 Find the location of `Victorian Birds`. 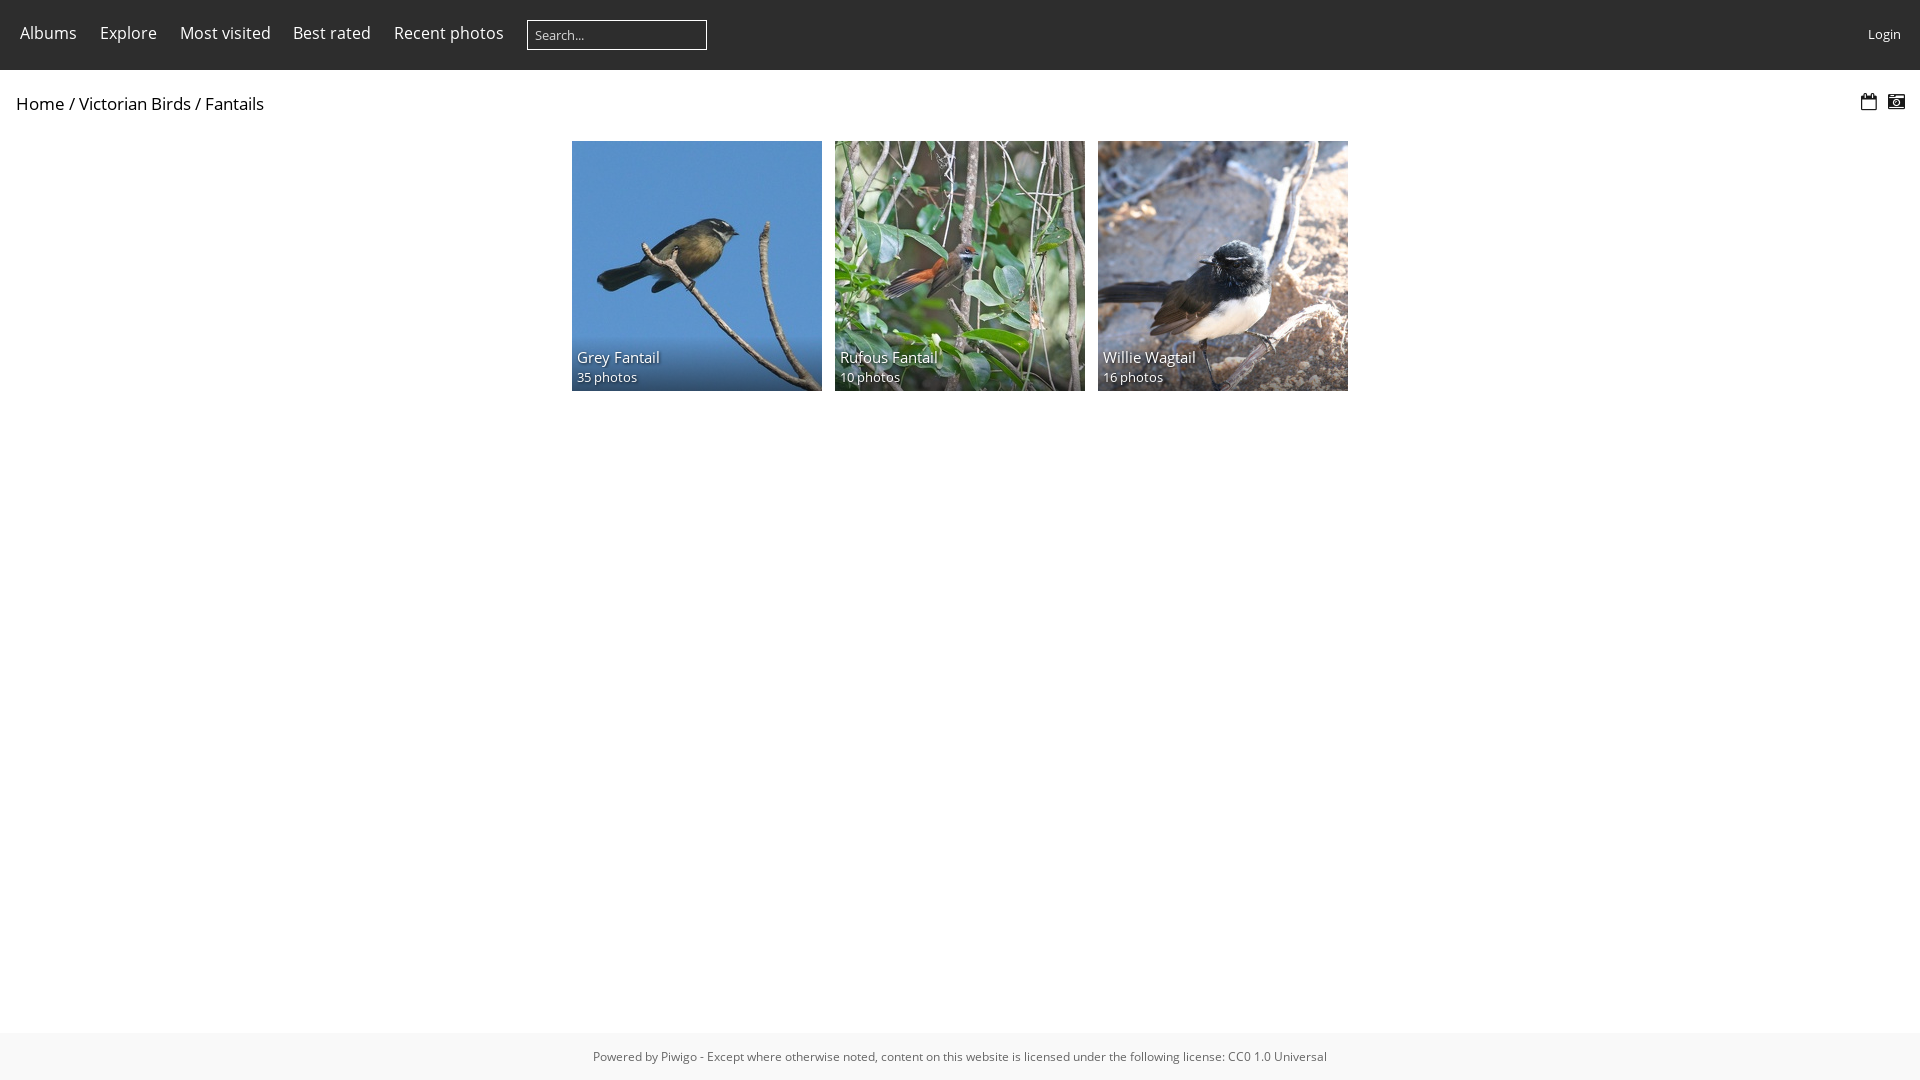

Victorian Birds is located at coordinates (135, 104).